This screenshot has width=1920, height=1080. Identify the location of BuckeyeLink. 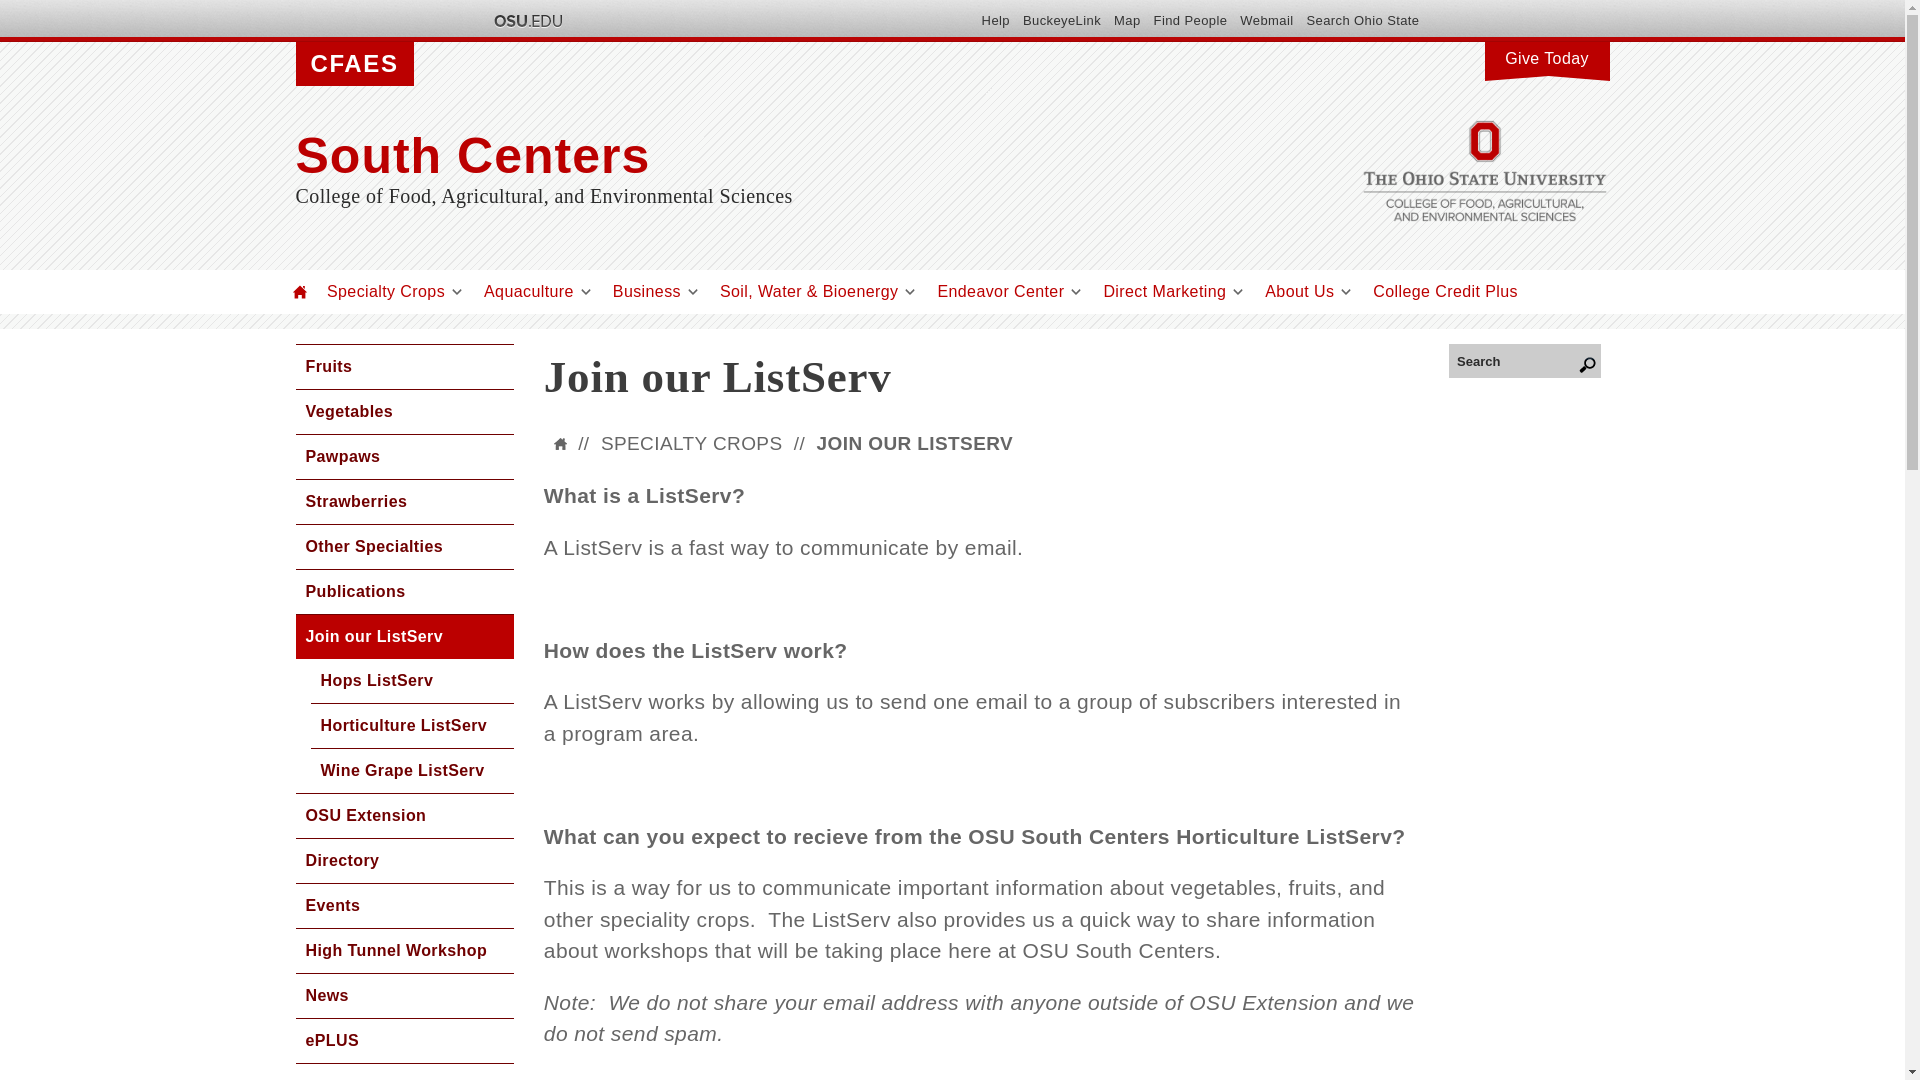
(1062, 20).